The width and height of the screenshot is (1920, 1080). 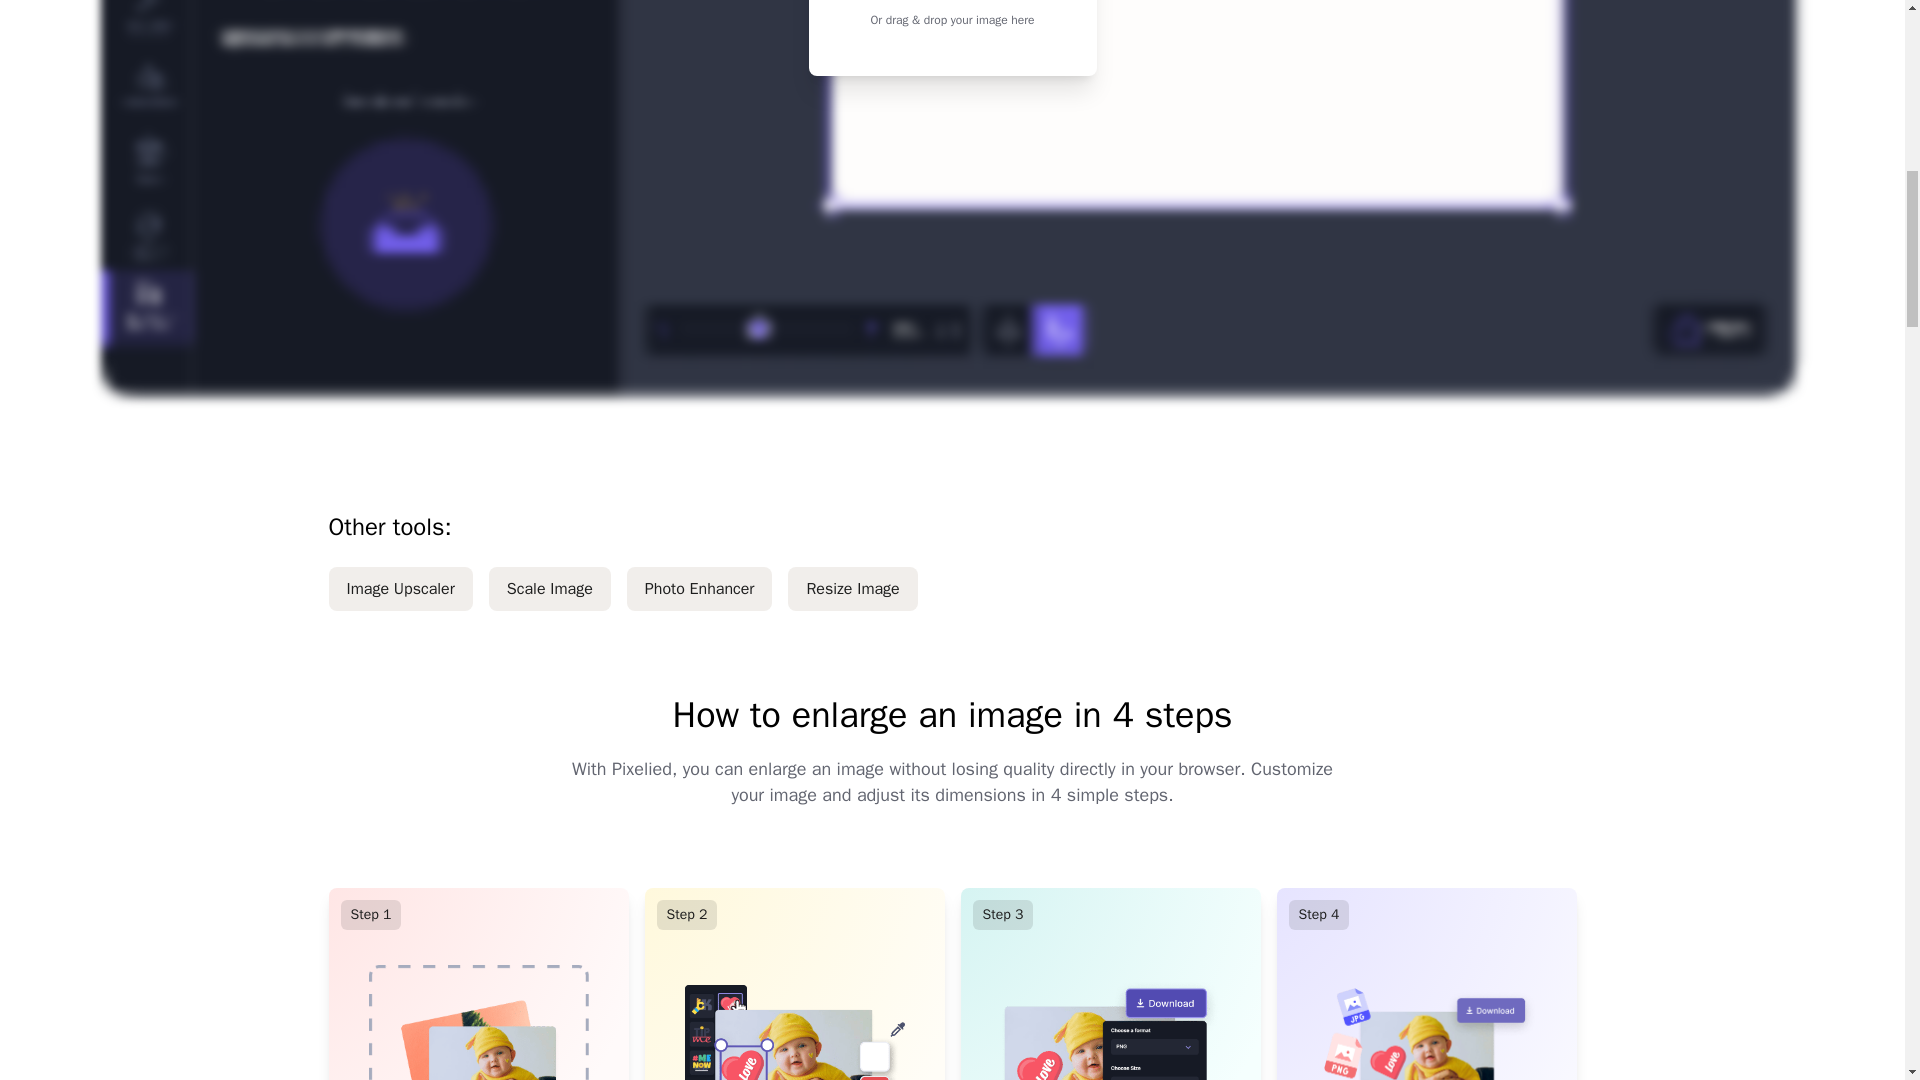 What do you see at coordinates (852, 588) in the screenshot?
I see `Resize Image` at bounding box center [852, 588].